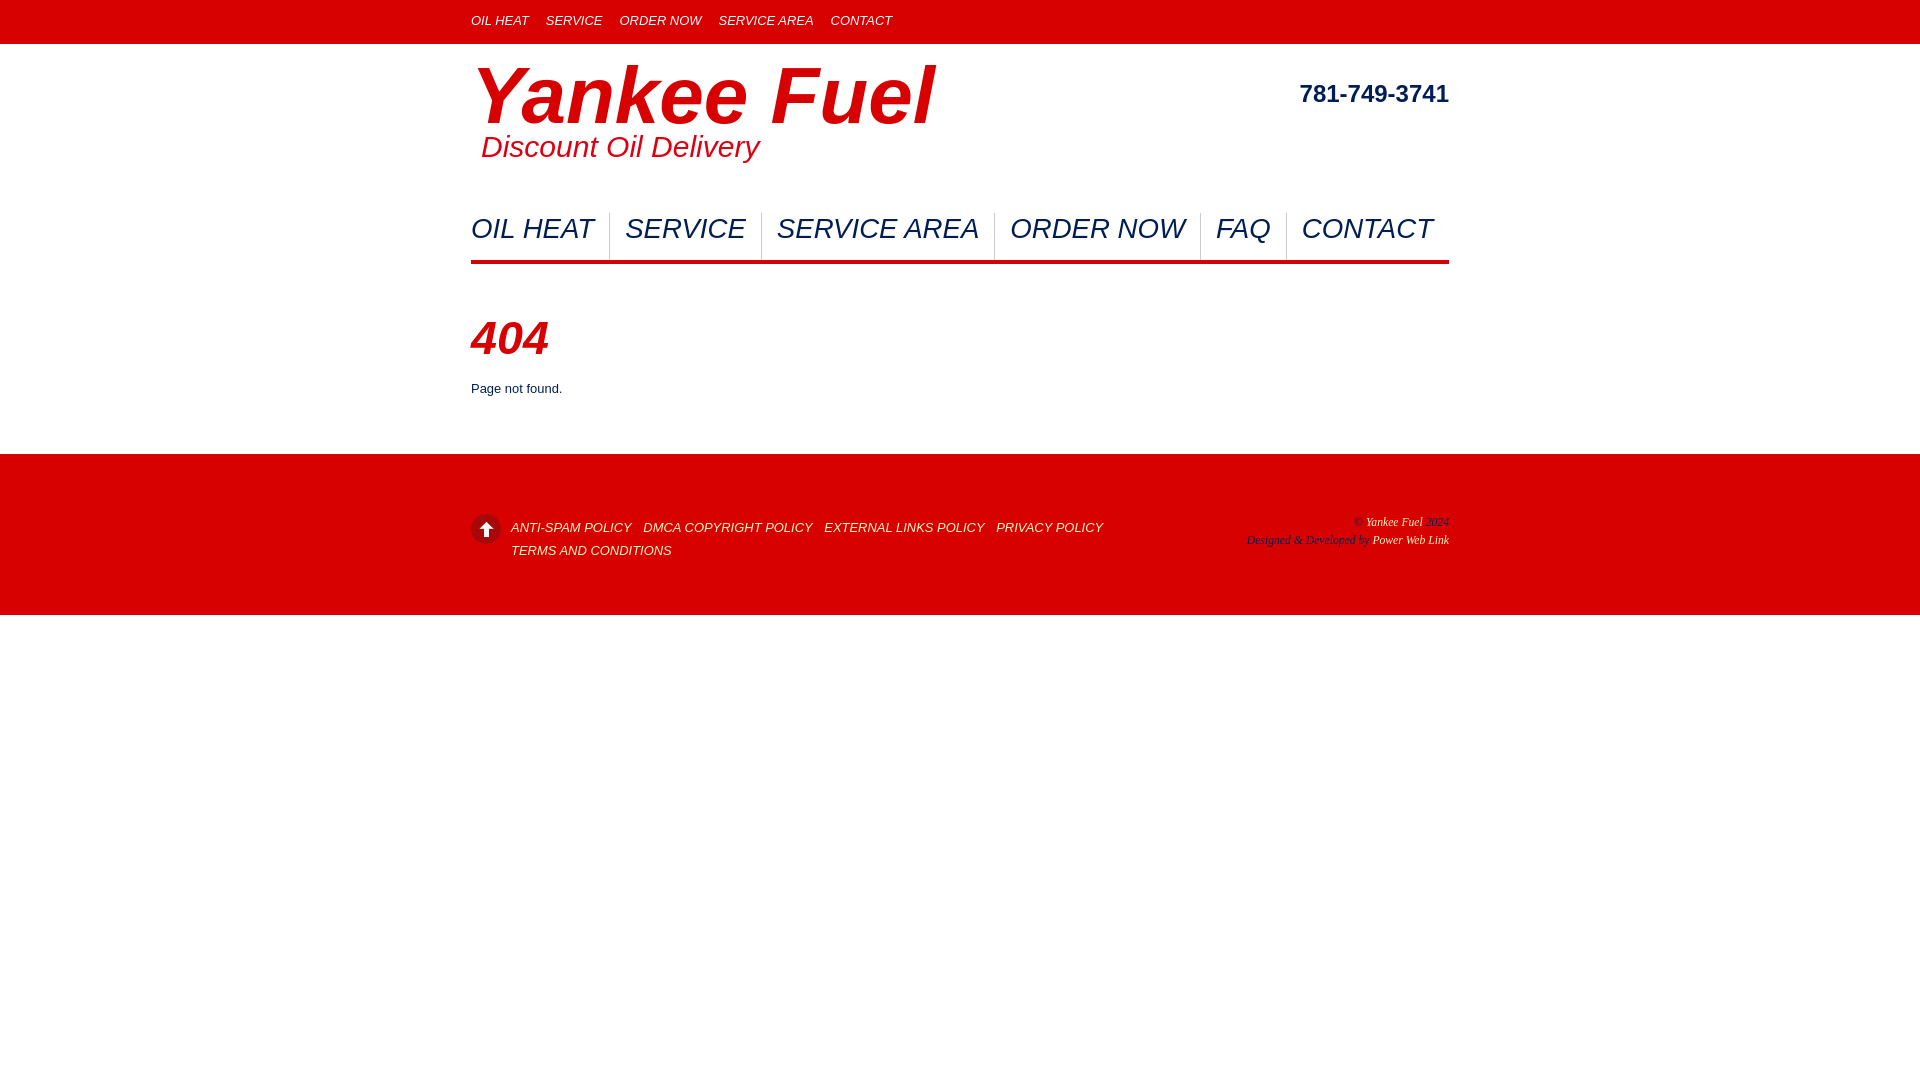  What do you see at coordinates (766, 20) in the screenshot?
I see `SERVICE AREA` at bounding box center [766, 20].